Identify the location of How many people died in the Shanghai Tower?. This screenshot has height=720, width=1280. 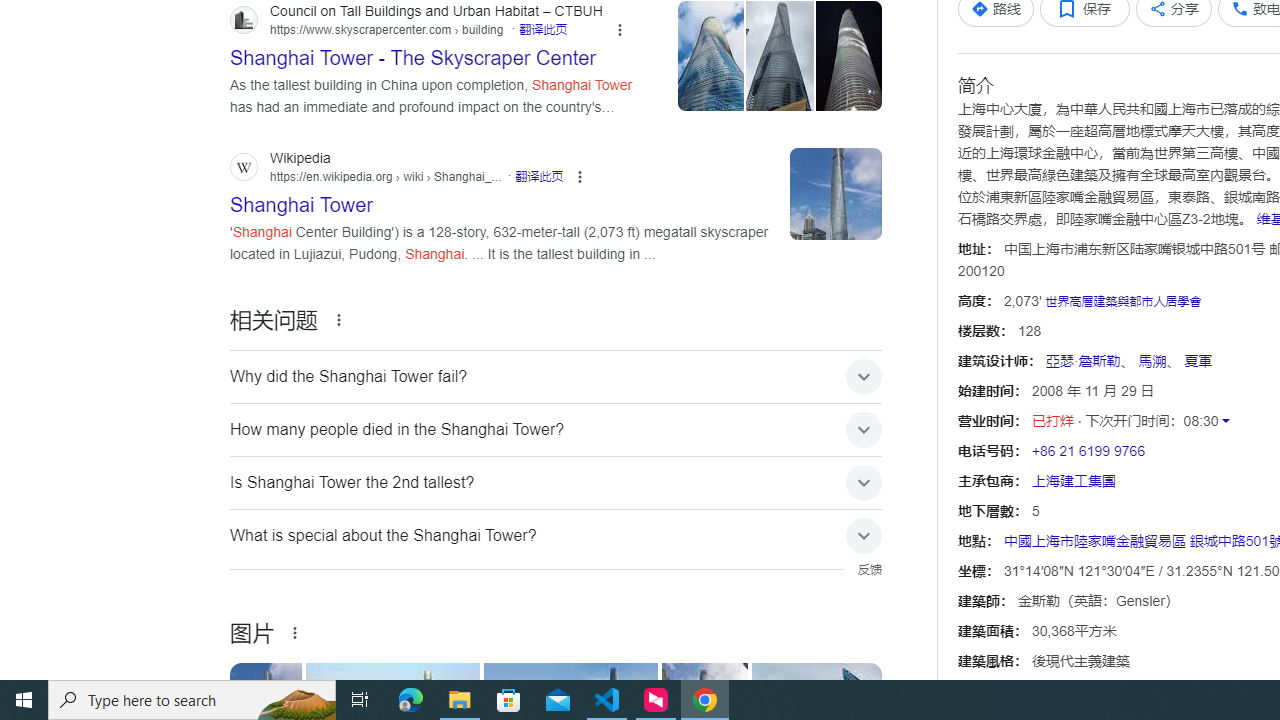
(556, 429).